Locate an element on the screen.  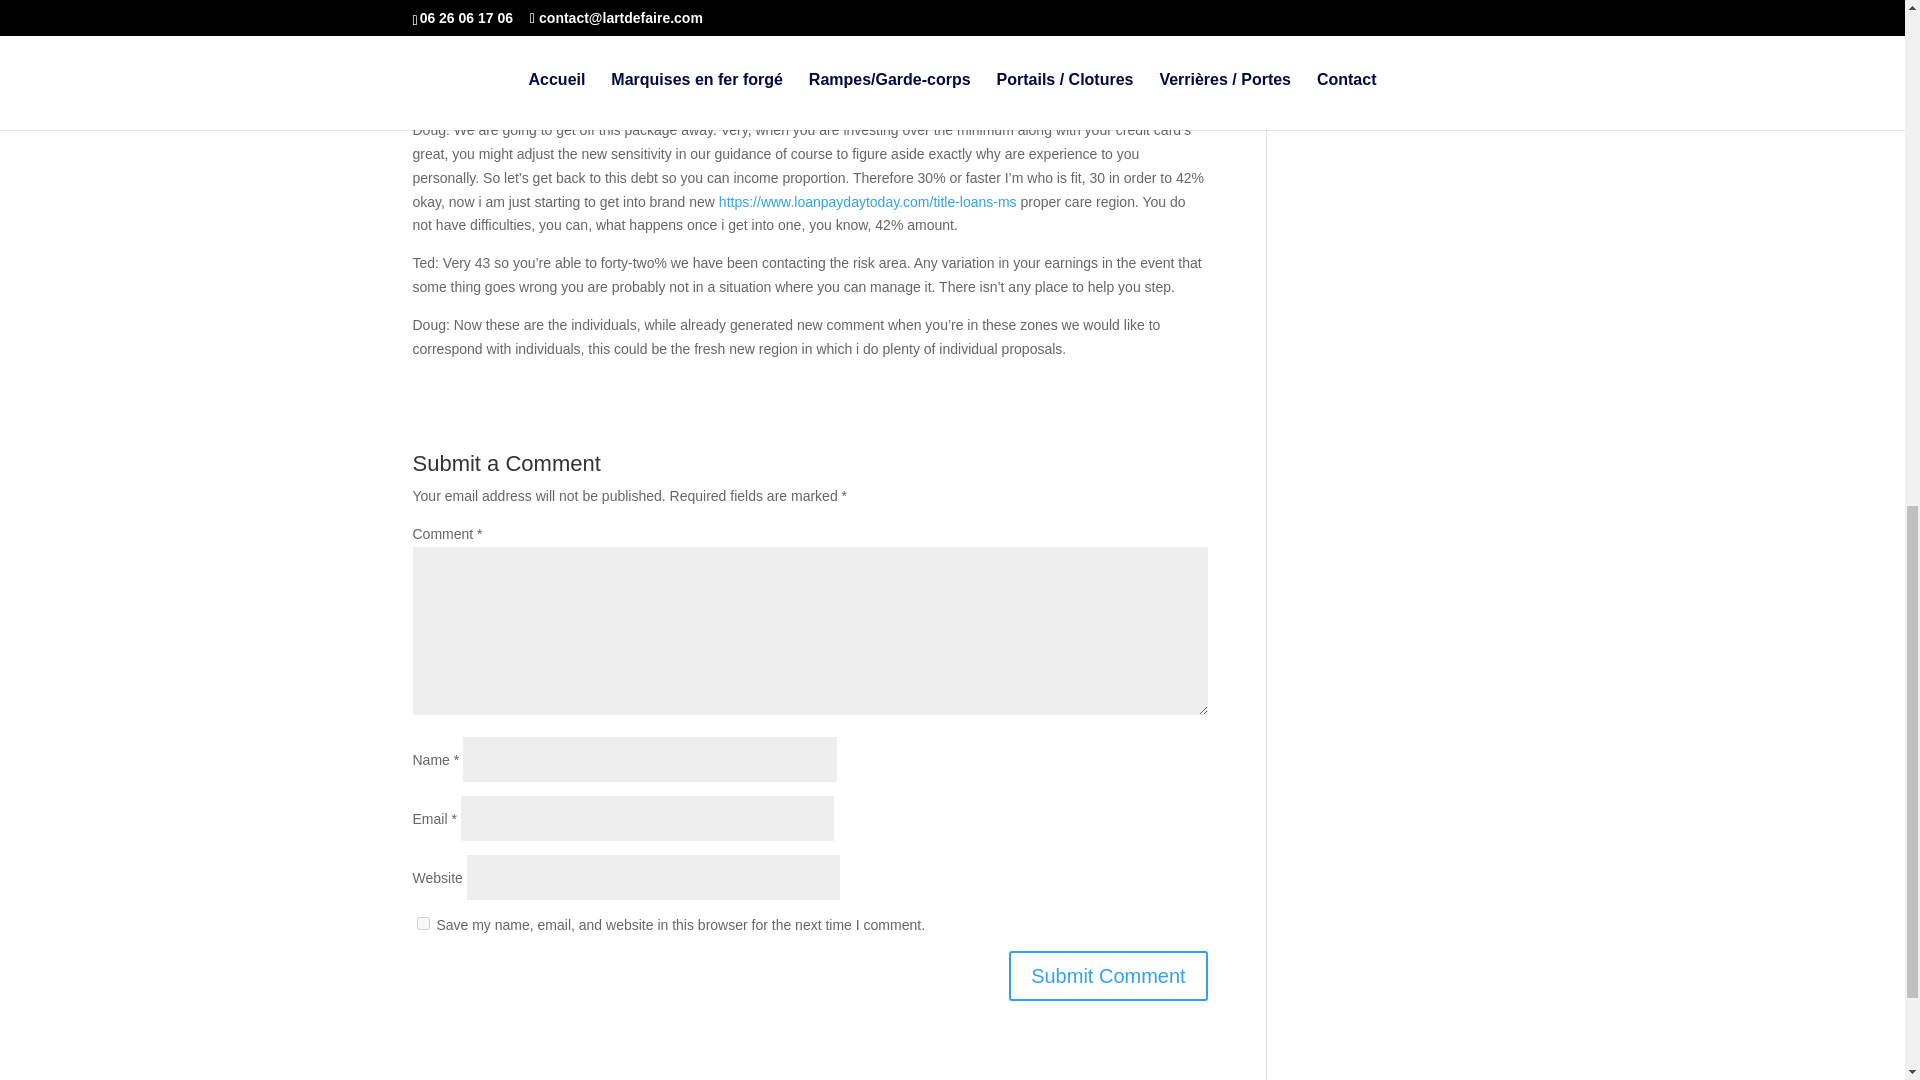
yes is located at coordinates (422, 922).